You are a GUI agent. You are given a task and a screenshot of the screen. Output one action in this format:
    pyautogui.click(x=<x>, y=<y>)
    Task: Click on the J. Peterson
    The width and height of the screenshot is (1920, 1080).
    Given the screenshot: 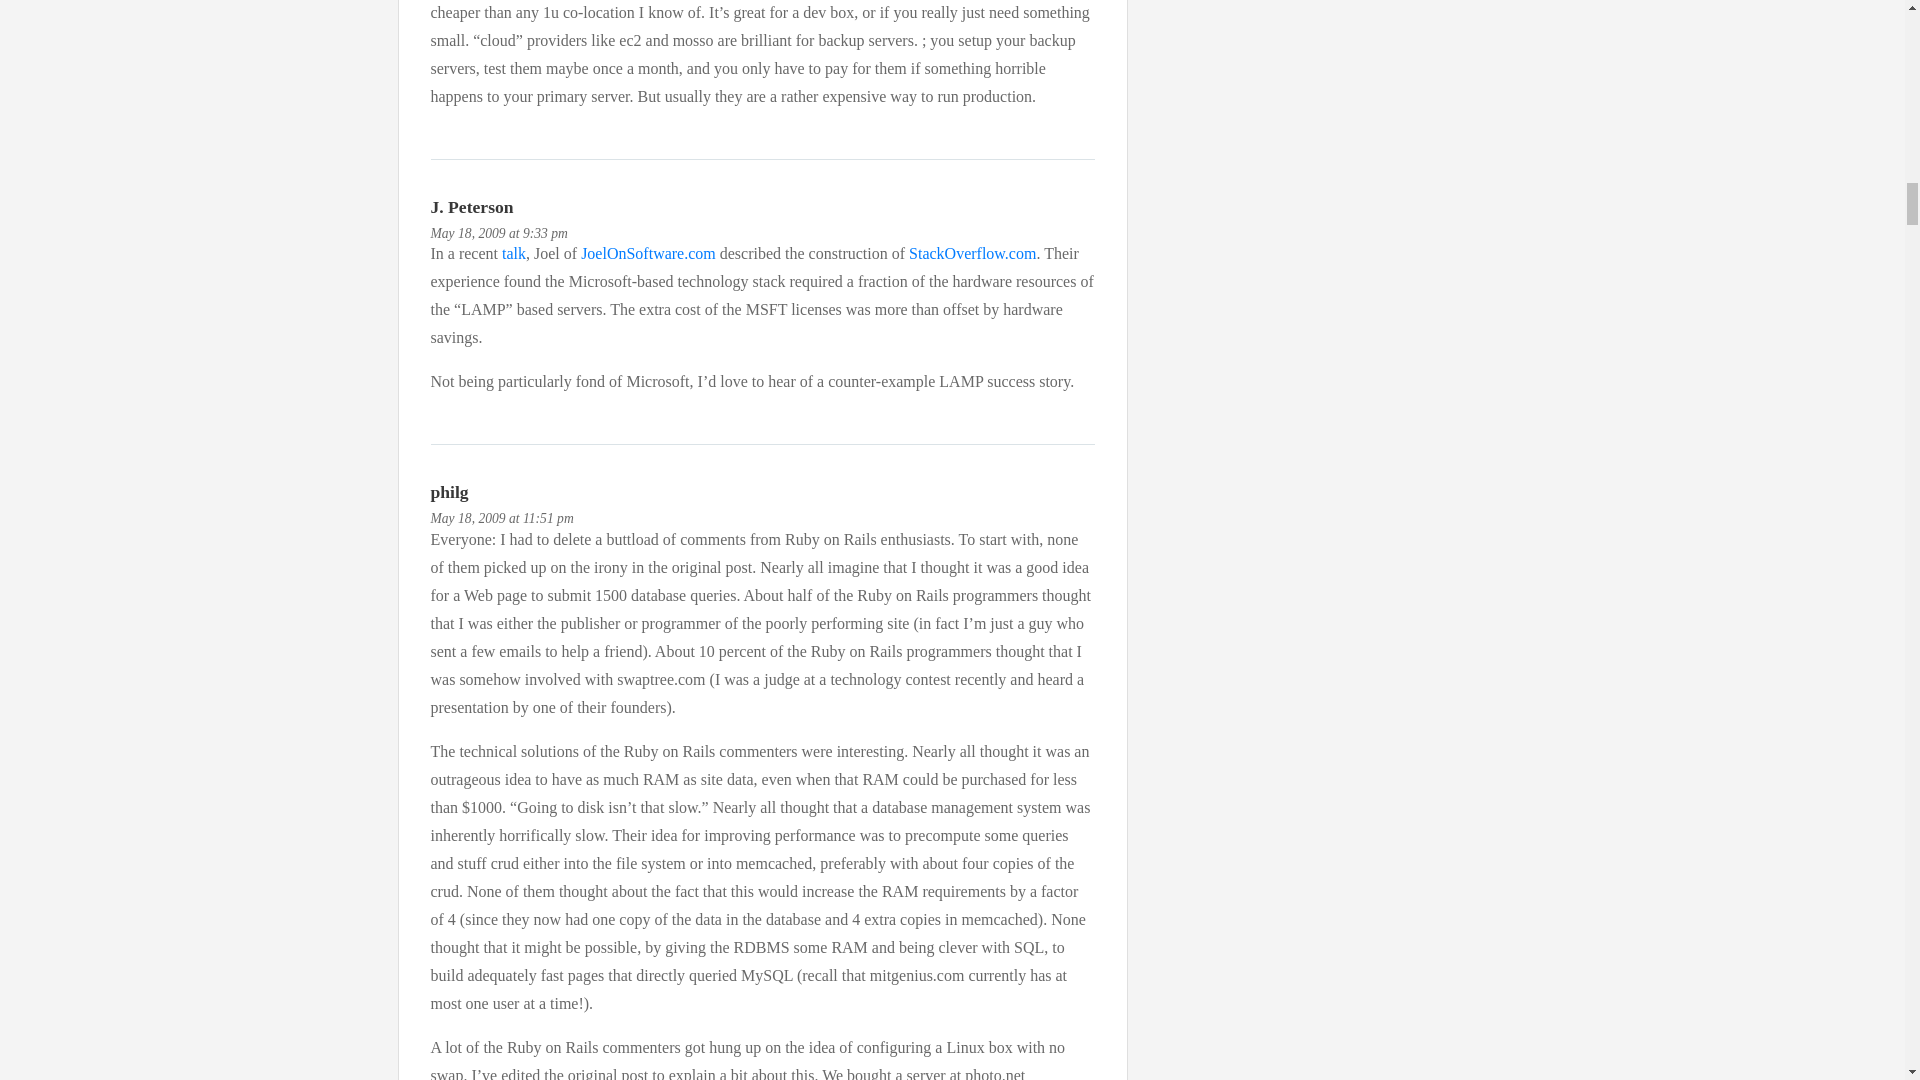 What is the action you would take?
    pyautogui.click(x=471, y=206)
    